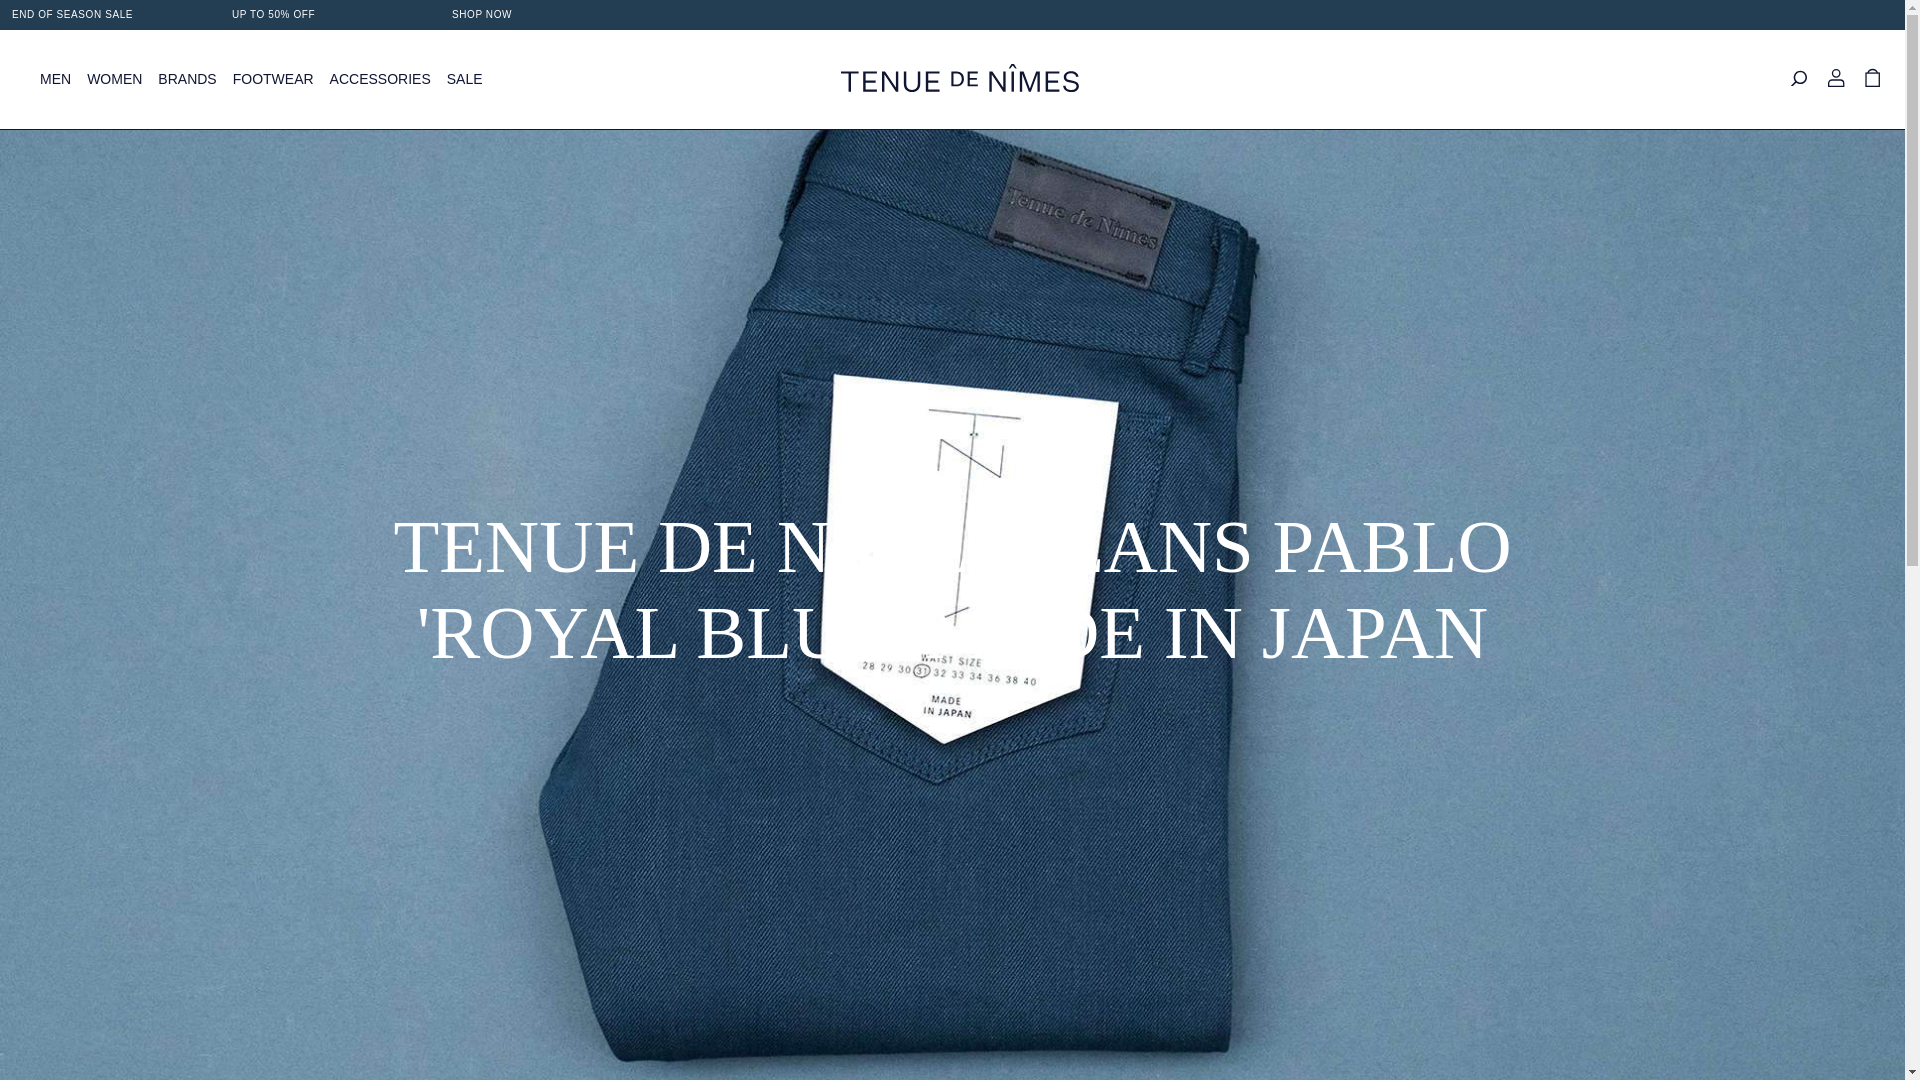 This screenshot has width=1920, height=1080. Describe the element at coordinates (273, 79) in the screenshot. I see `FOOTWEAR` at that location.